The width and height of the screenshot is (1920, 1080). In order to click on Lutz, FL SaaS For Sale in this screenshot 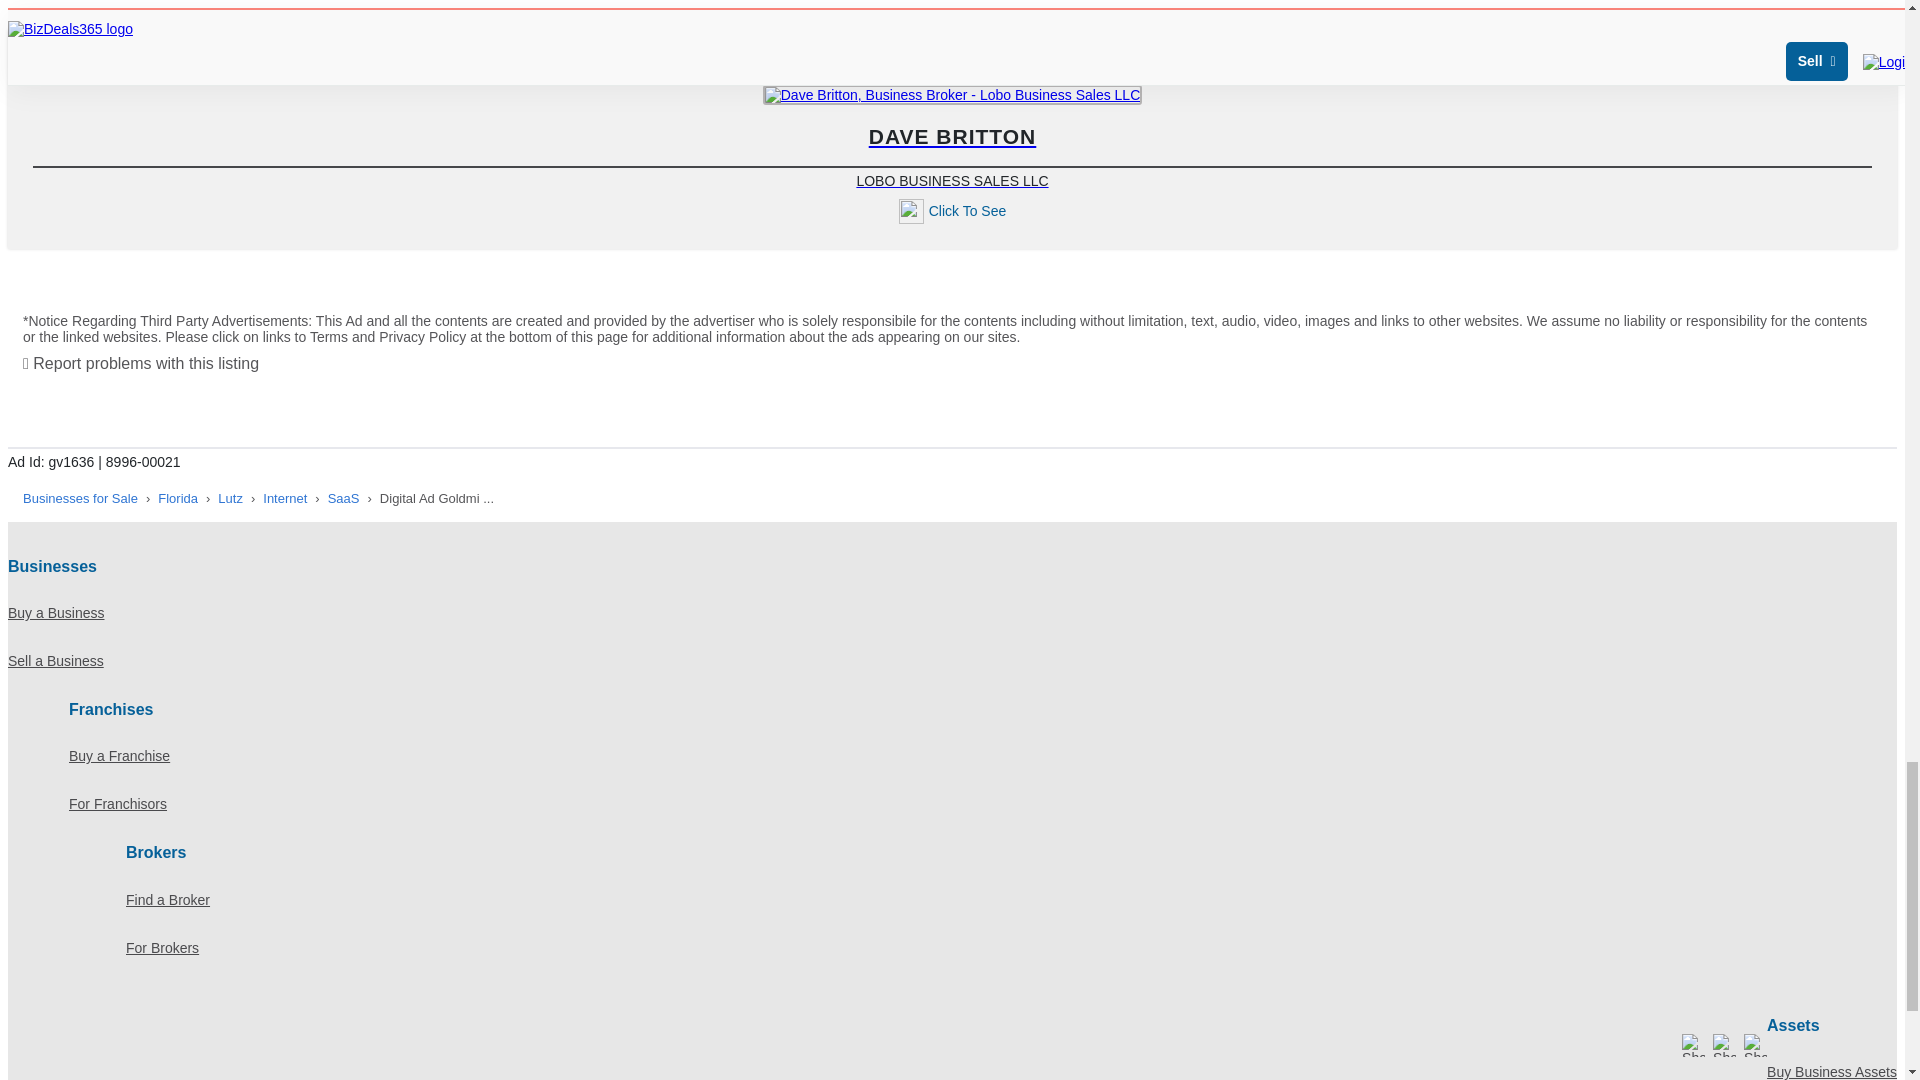, I will do `click(344, 498)`.